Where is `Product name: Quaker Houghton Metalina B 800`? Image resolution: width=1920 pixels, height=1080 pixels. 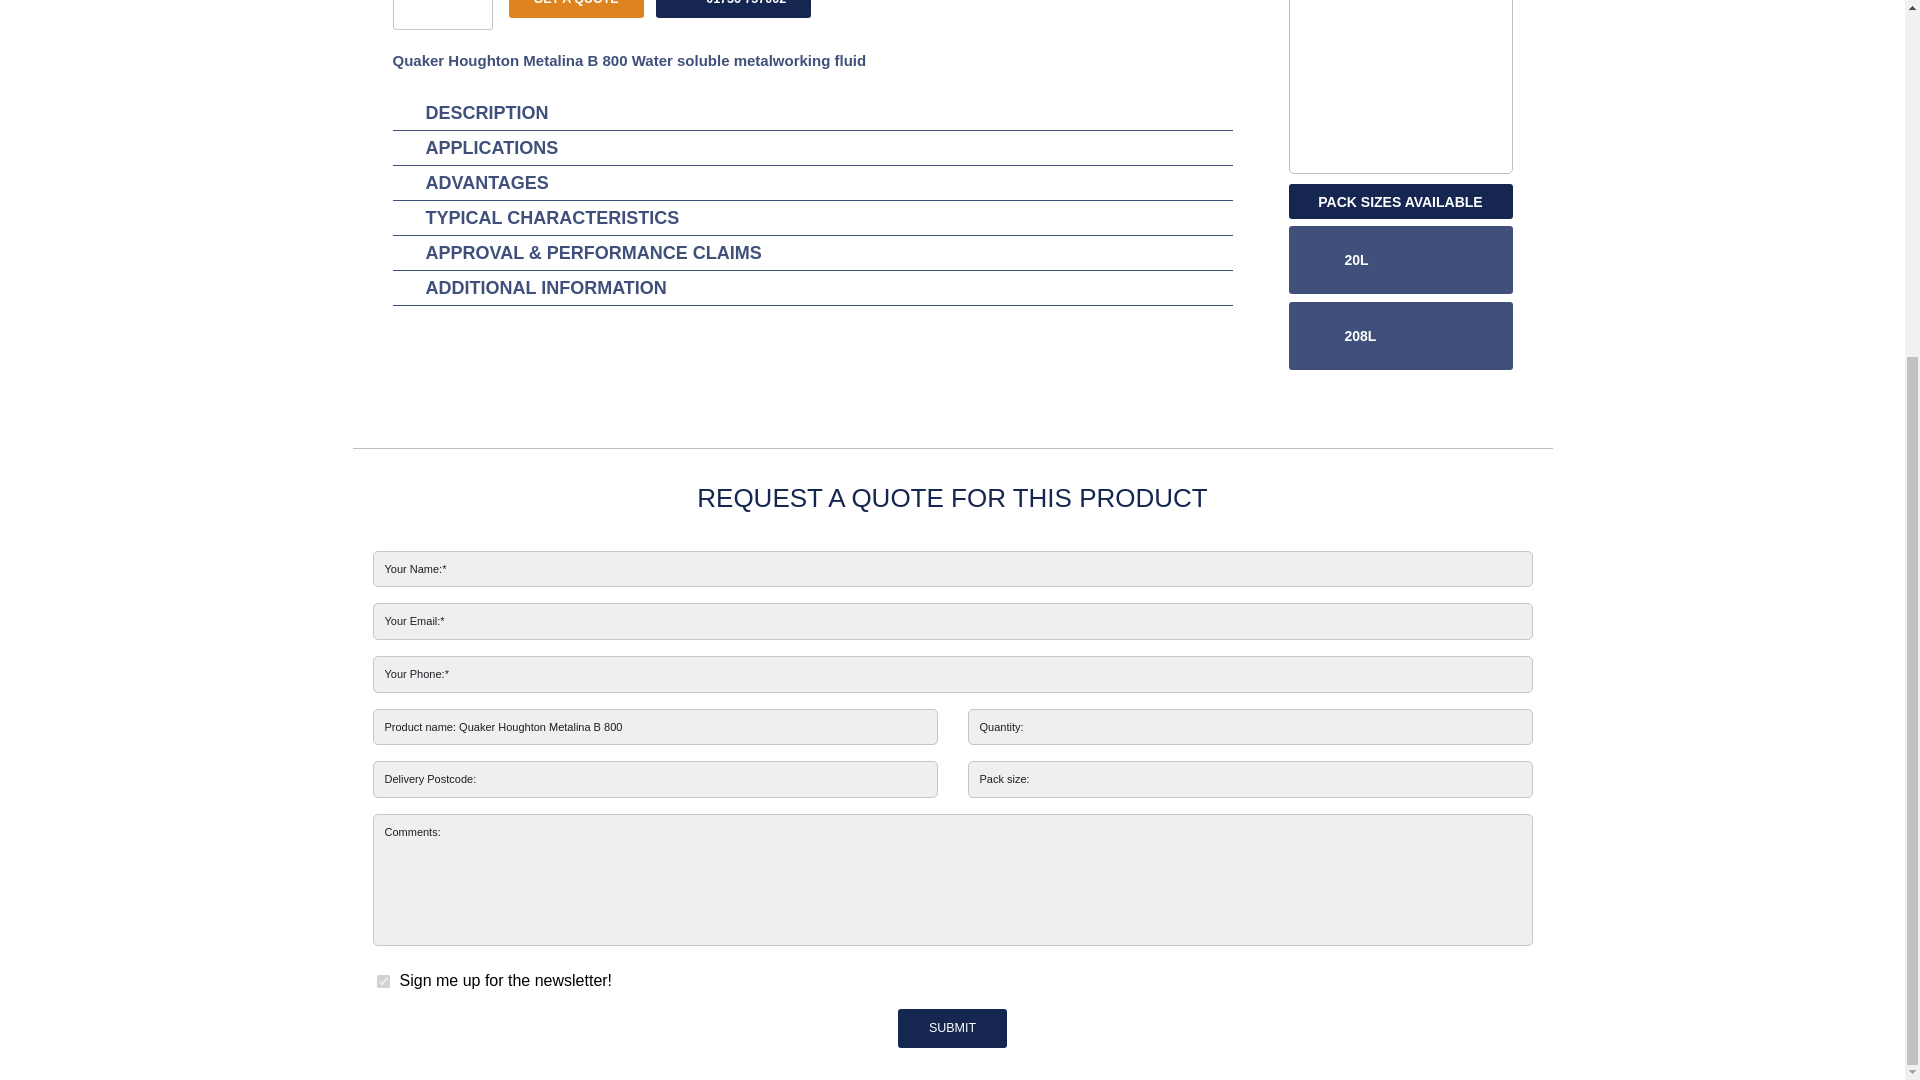 Product name: Quaker Houghton Metalina B 800 is located at coordinates (654, 727).